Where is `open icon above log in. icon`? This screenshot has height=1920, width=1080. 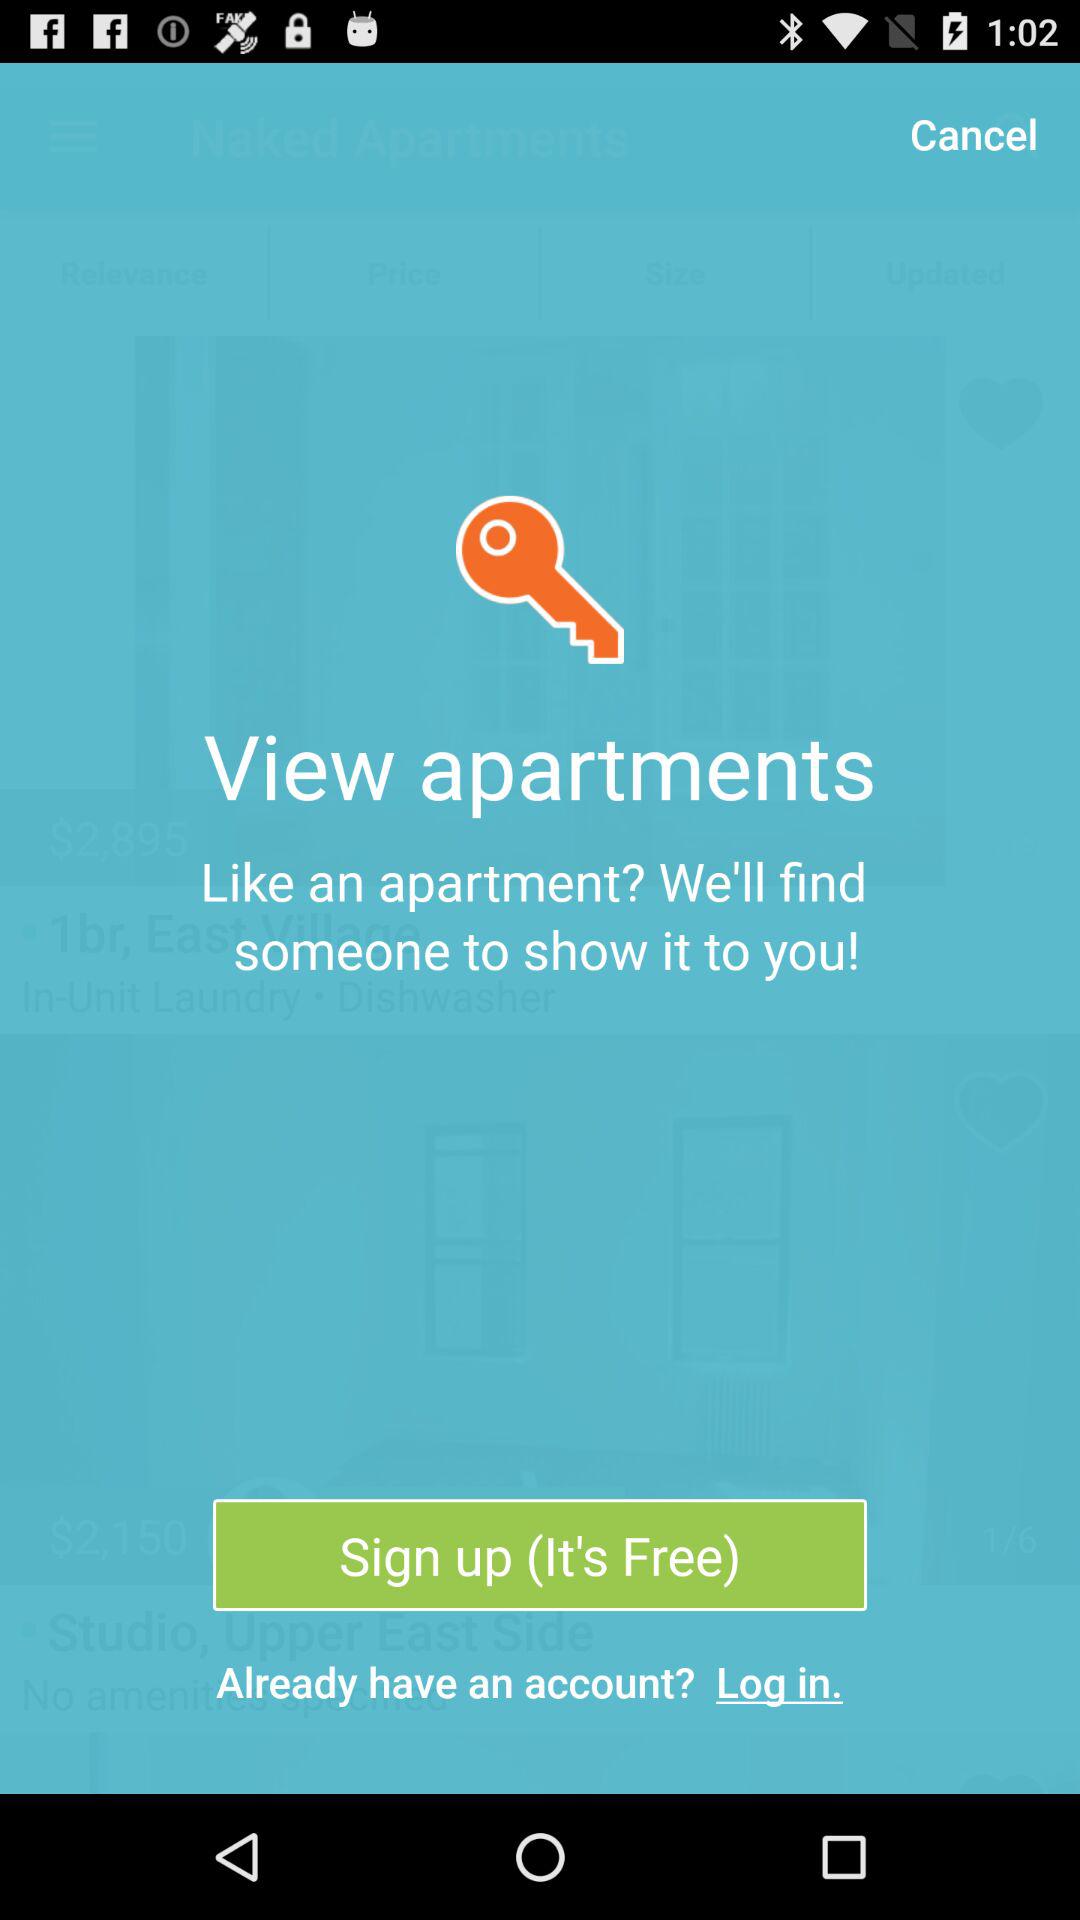 open icon above log in. icon is located at coordinates (539, 1555).